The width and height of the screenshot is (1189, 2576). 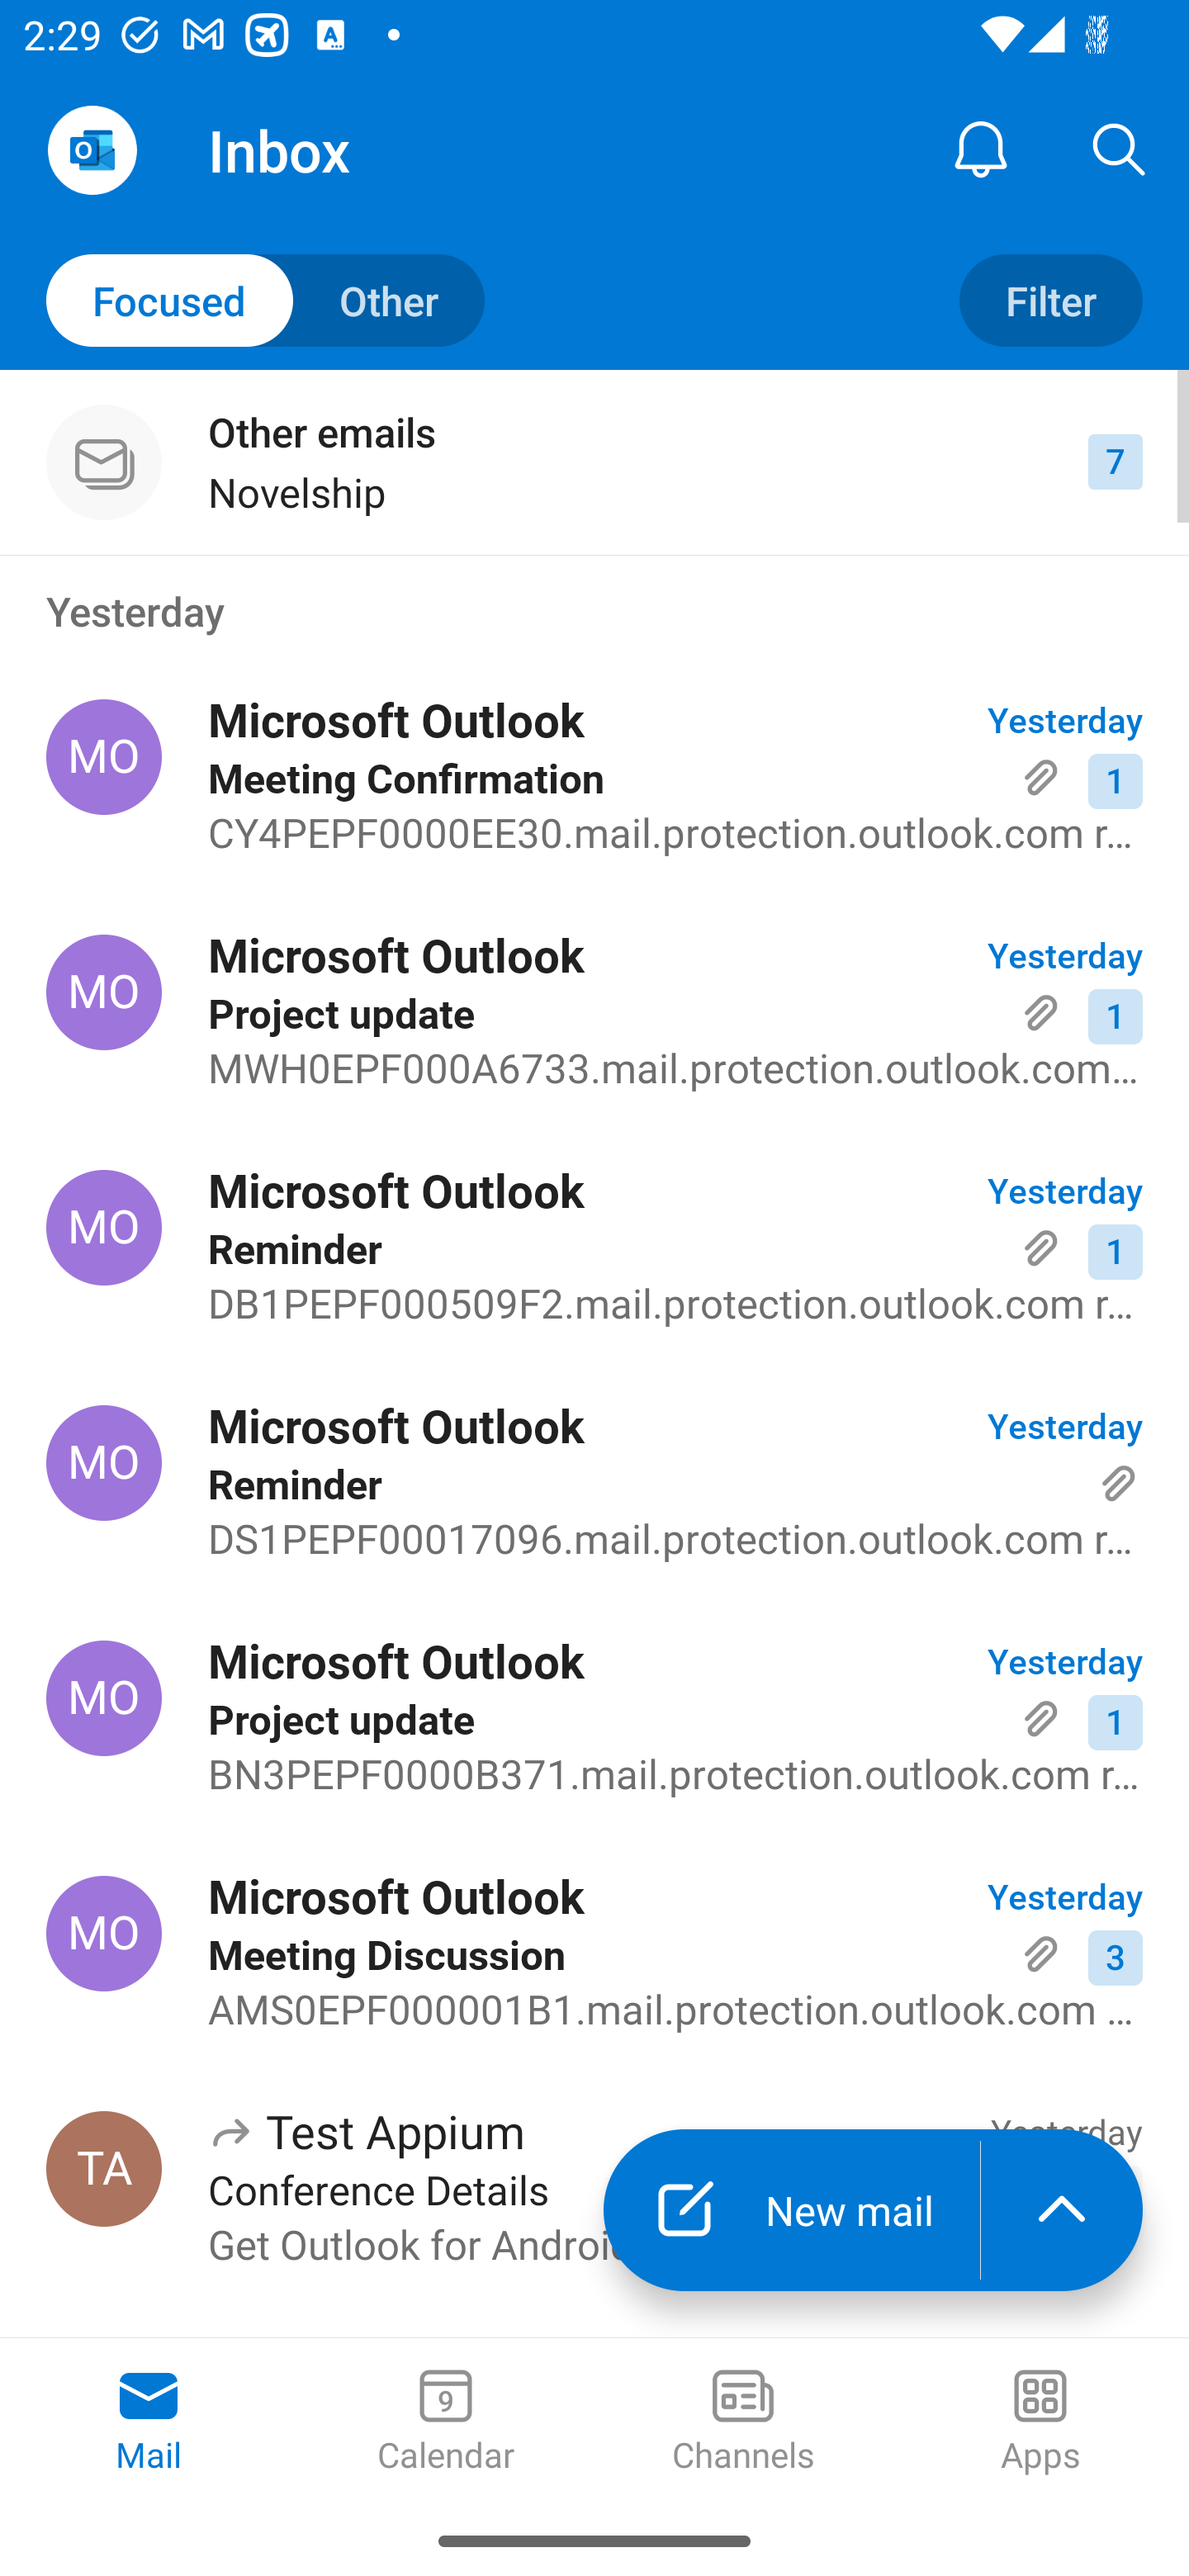 What do you see at coordinates (104, 2168) in the screenshot?
I see `Test Appium, testappium002@outlook.com` at bounding box center [104, 2168].